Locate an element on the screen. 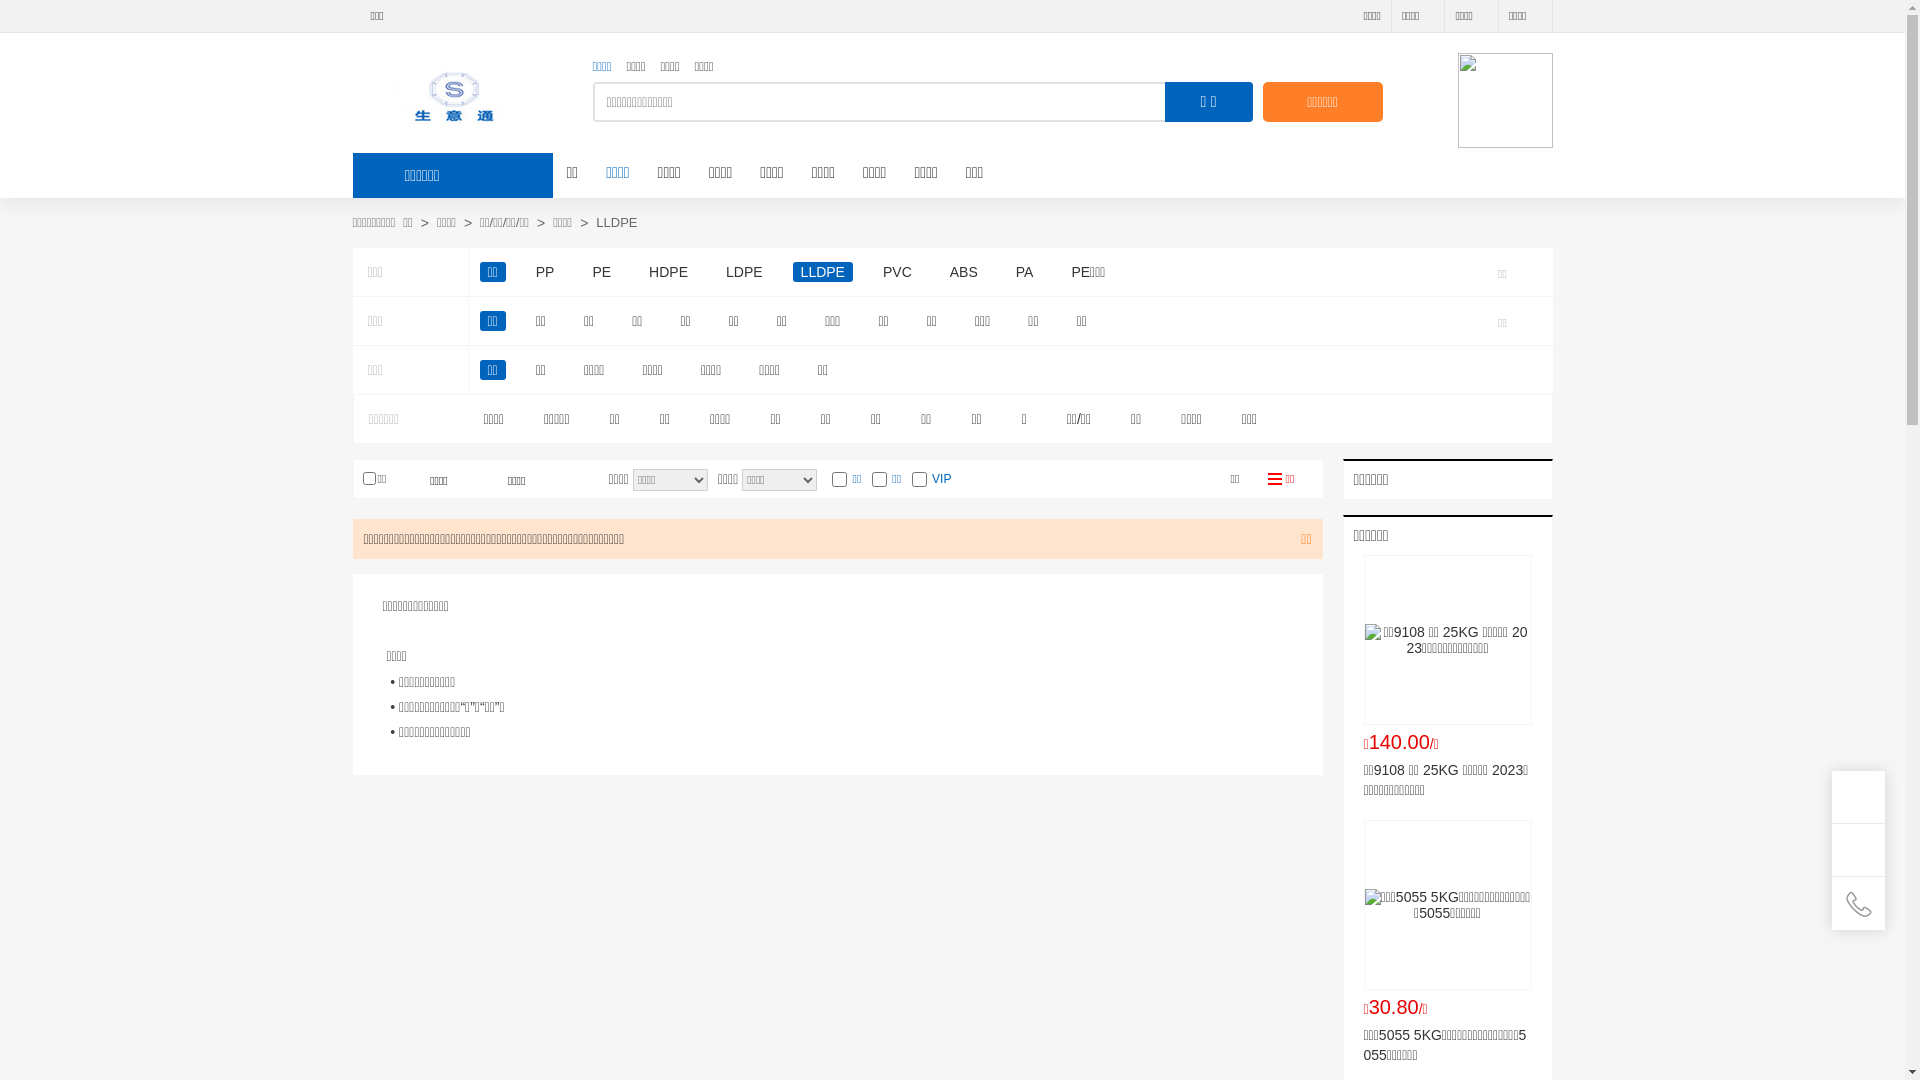 The width and height of the screenshot is (1920, 1080). PA is located at coordinates (1025, 272).